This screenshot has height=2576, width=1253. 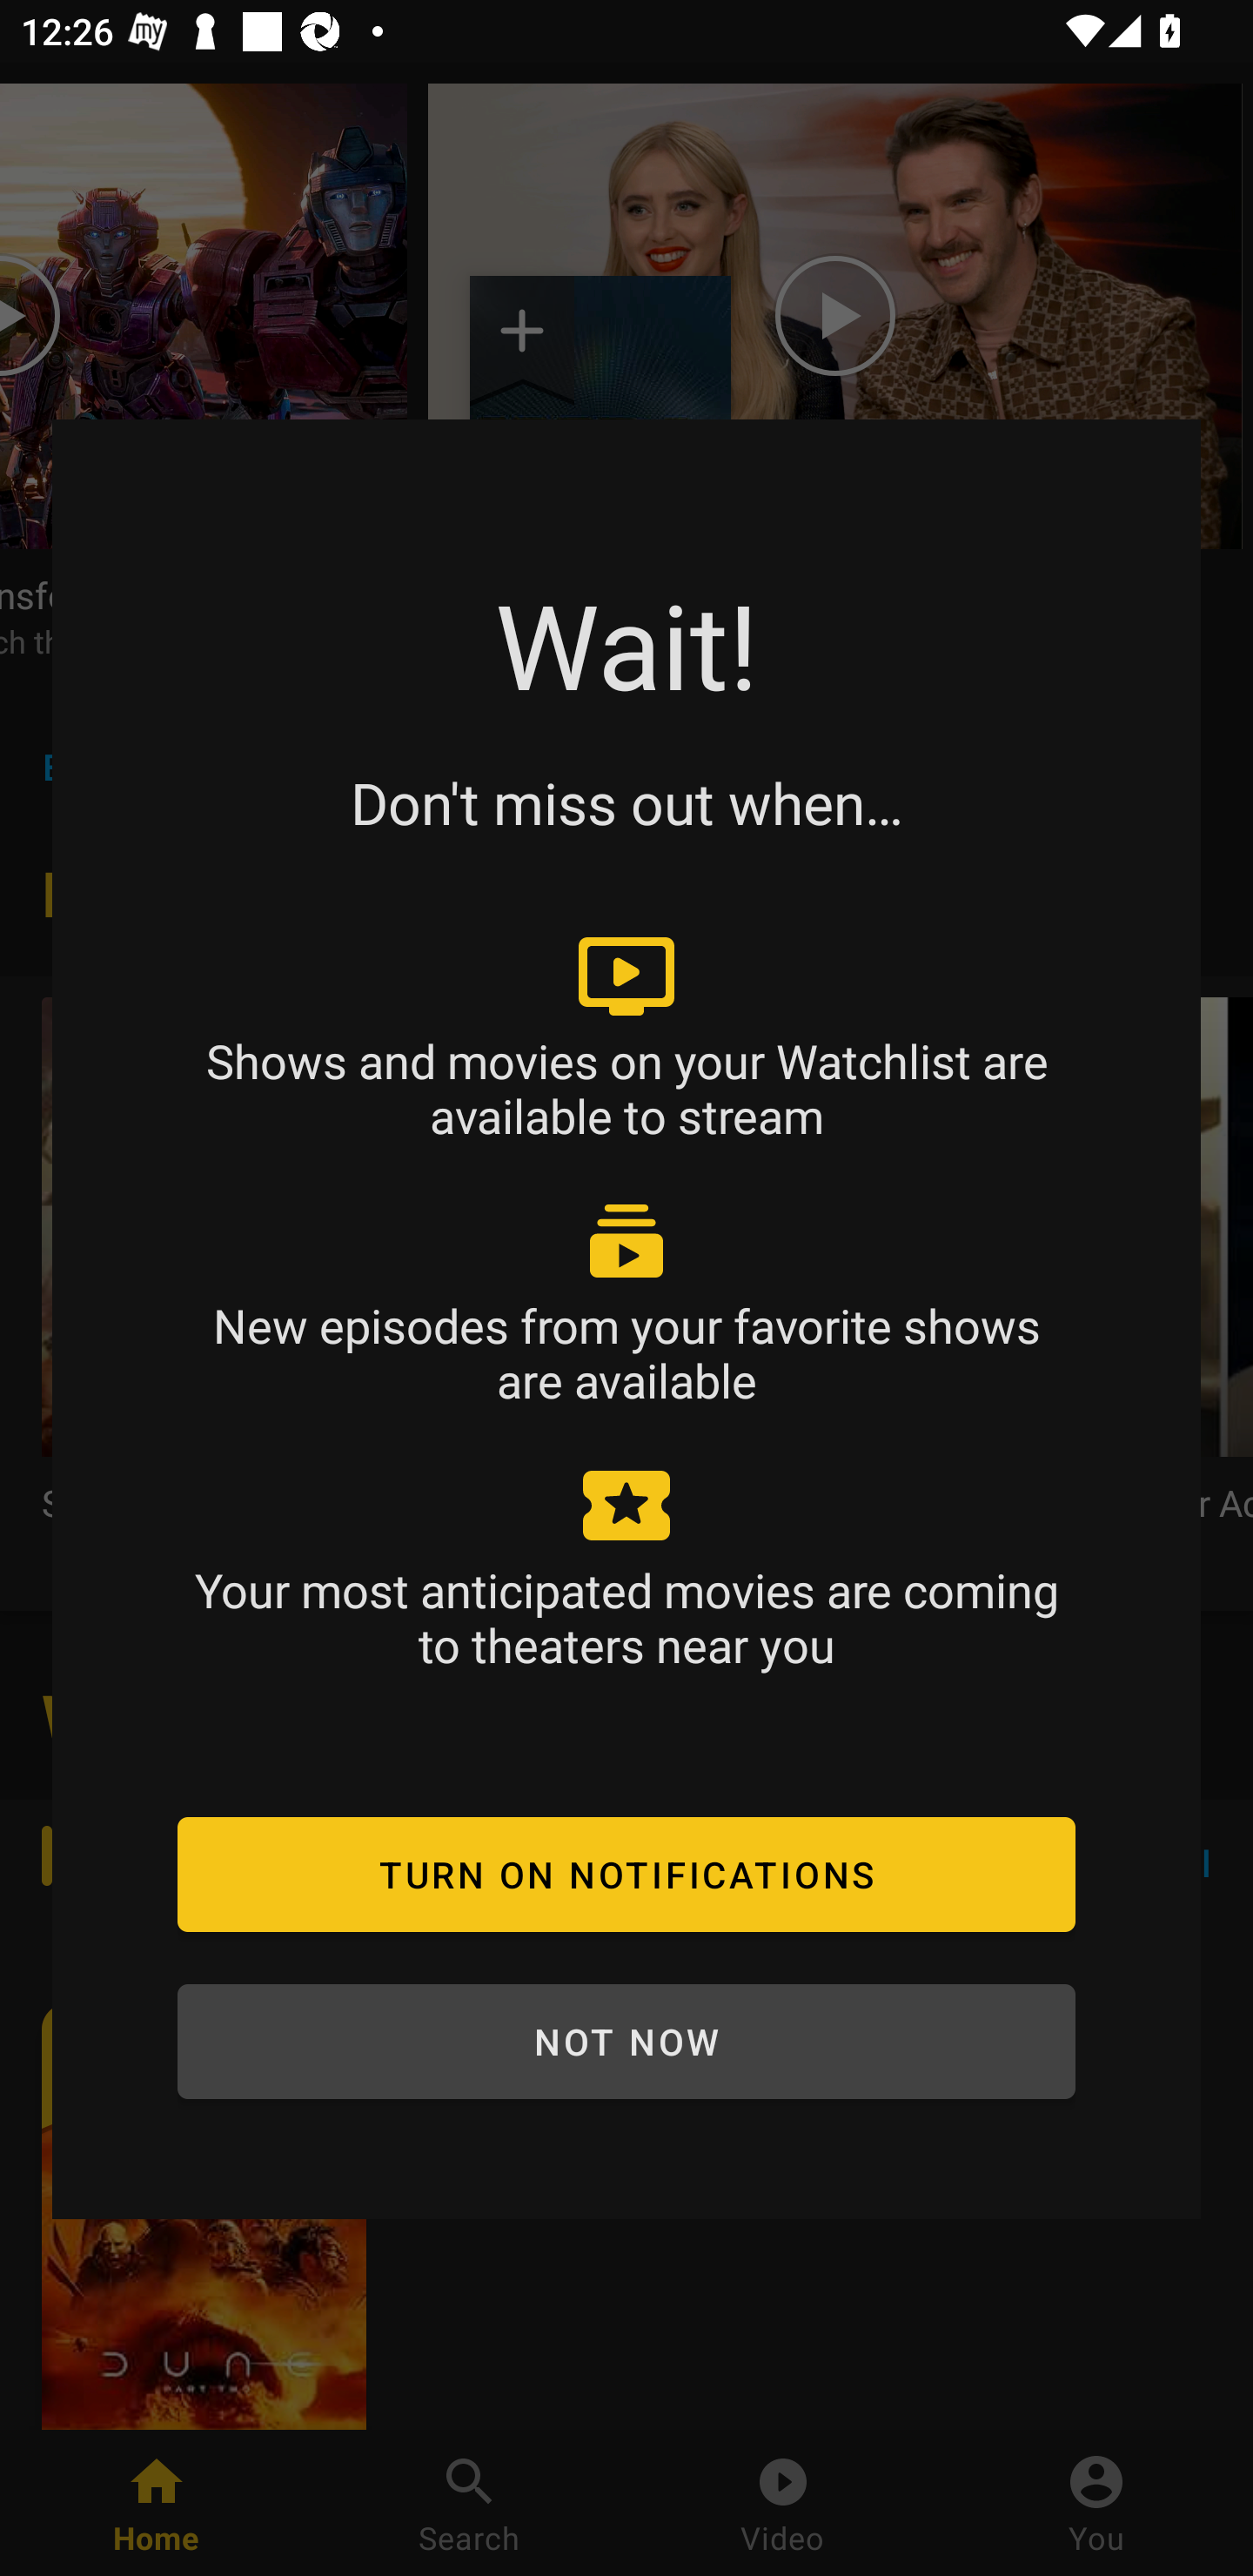 I want to click on TURN ON NOTIFICATIONS, so click(x=626, y=1874).